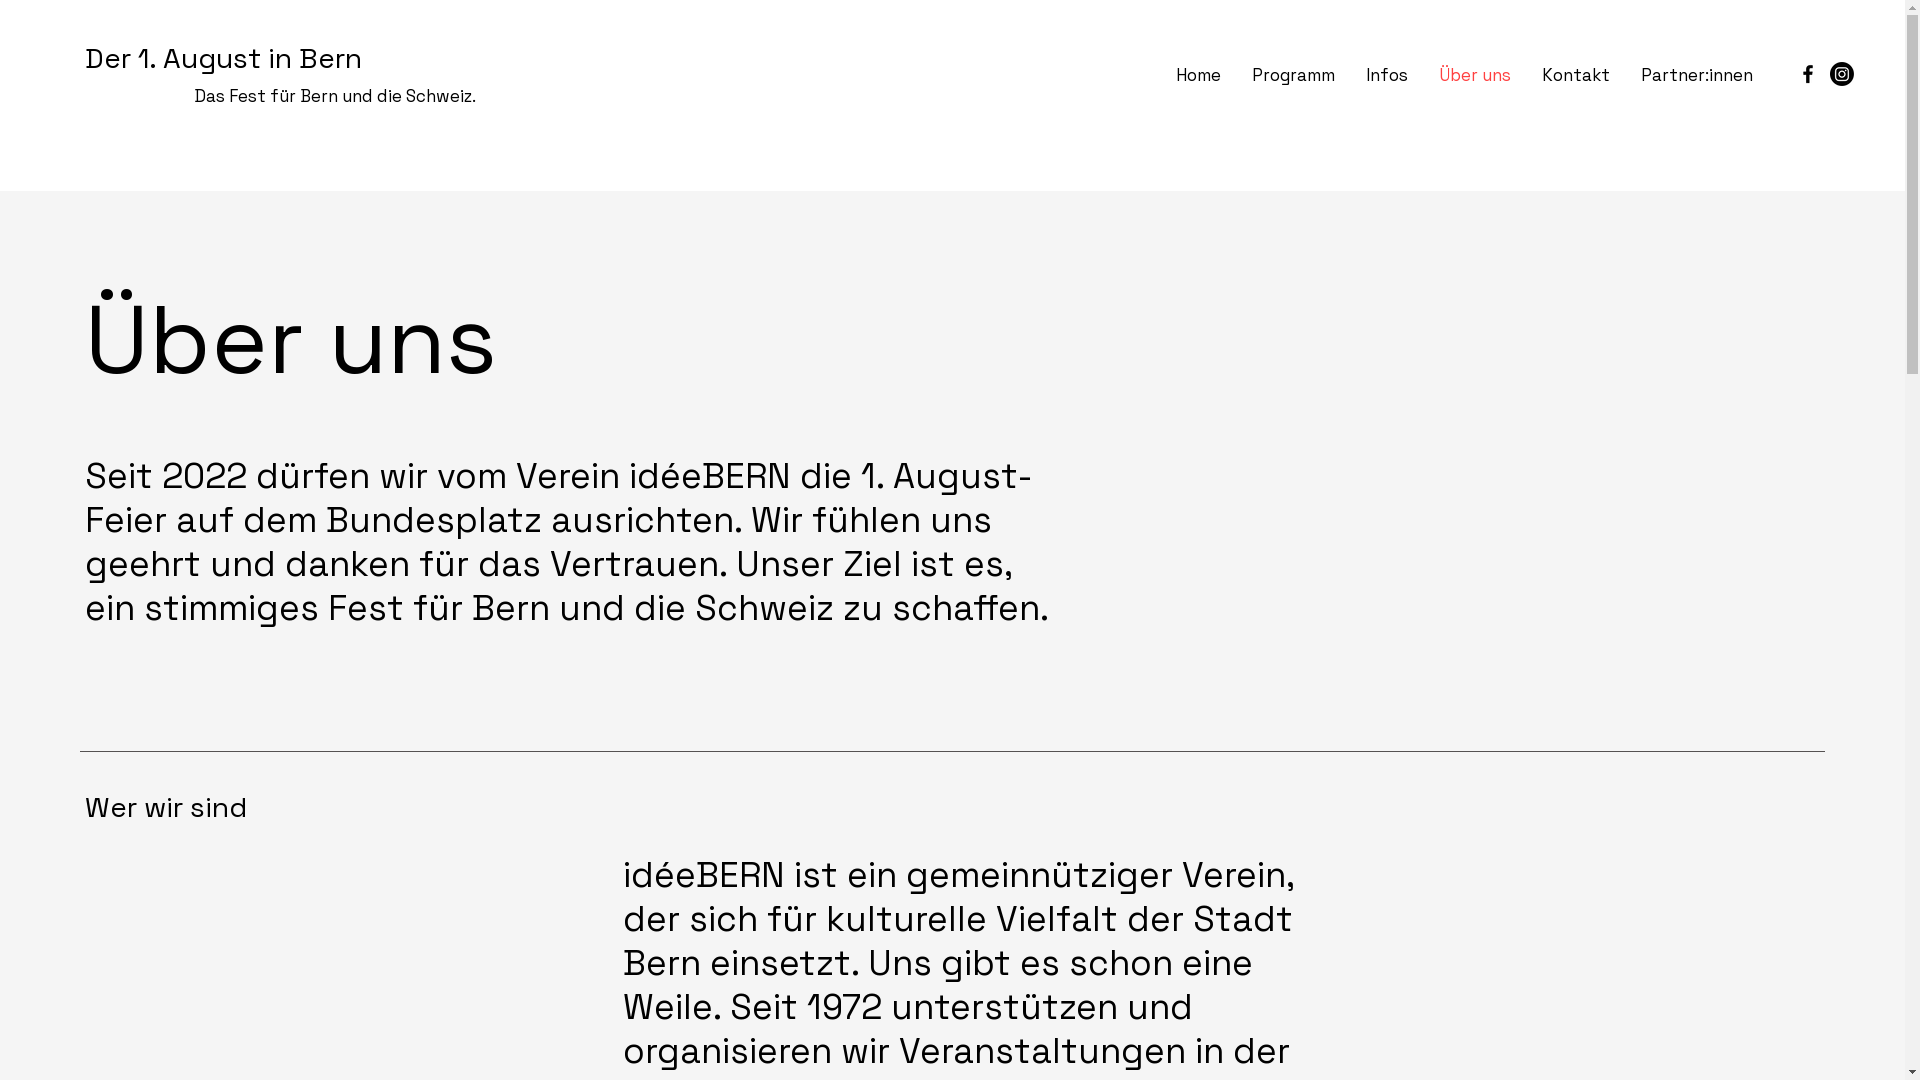  I want to click on Der 1. August in Bern, so click(224, 58).